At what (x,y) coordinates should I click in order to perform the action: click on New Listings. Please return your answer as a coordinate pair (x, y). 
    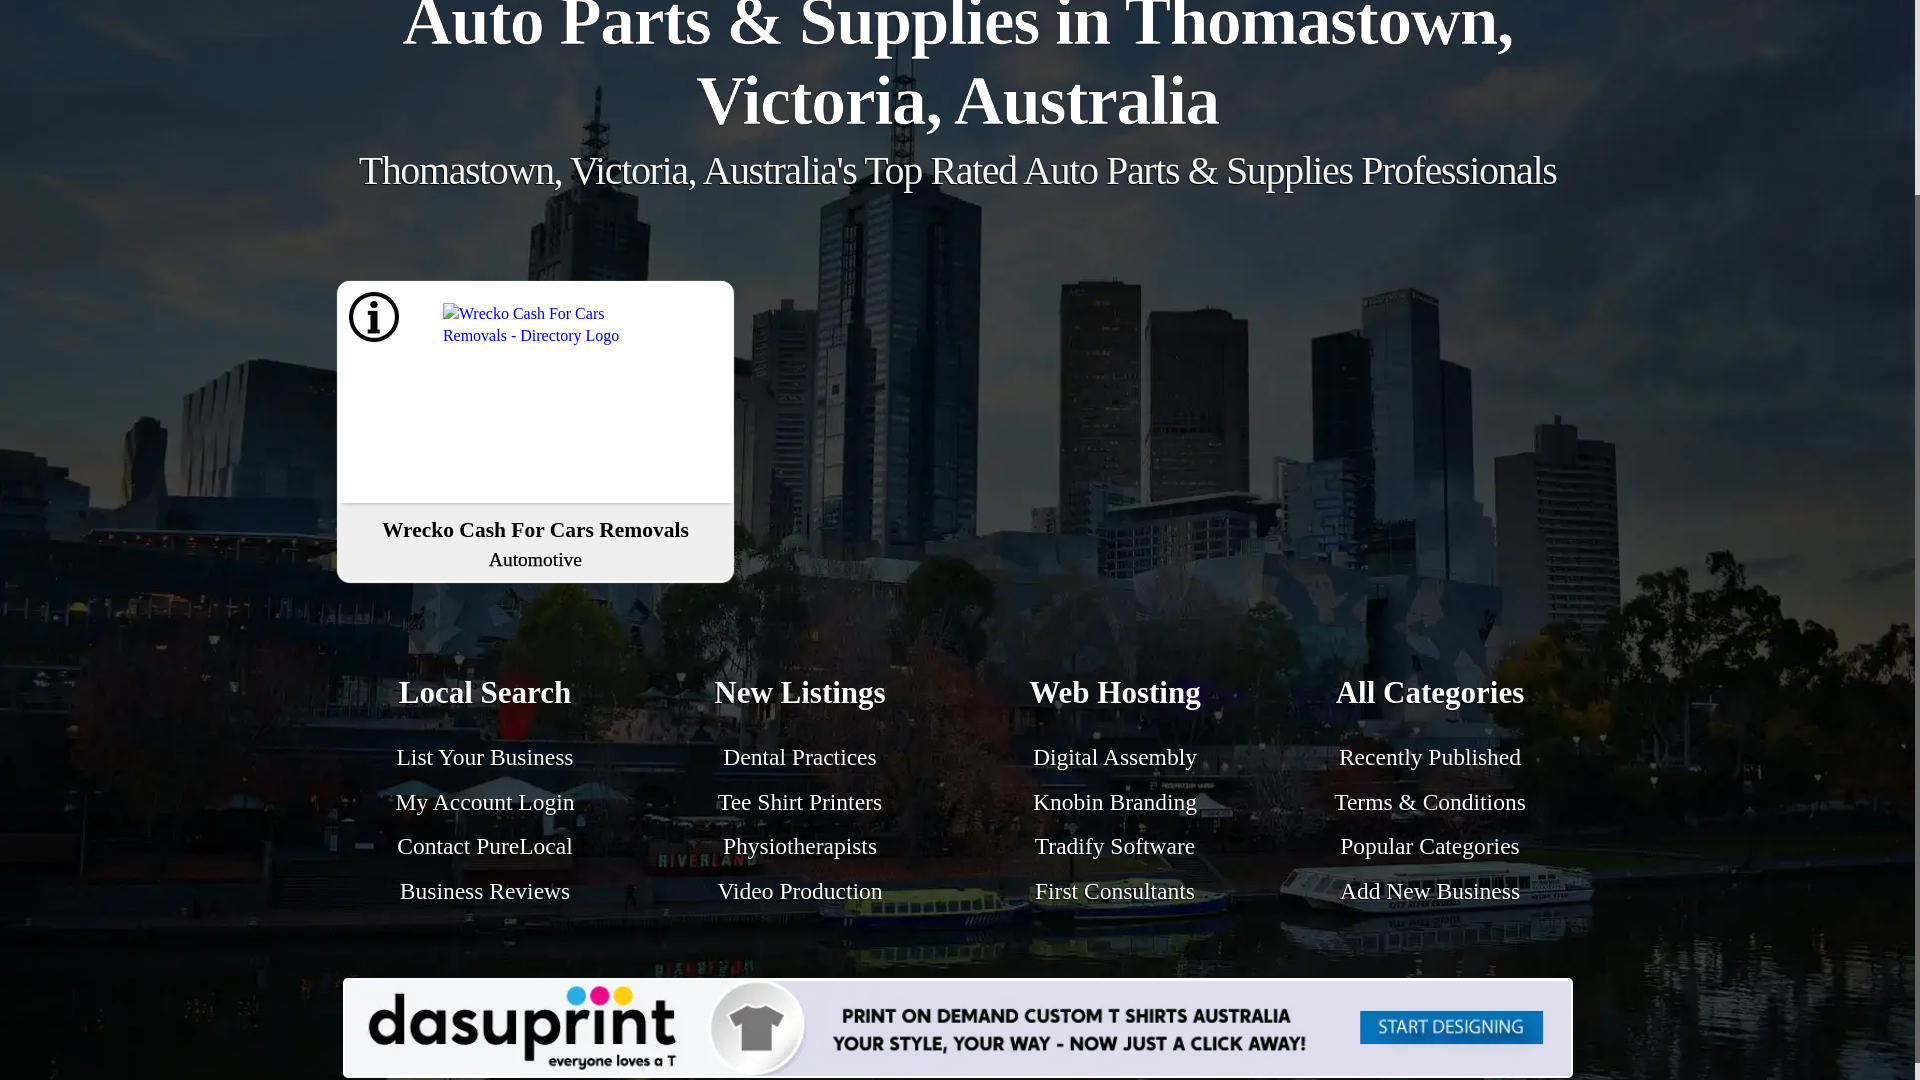
    Looking at the image, I should click on (800, 696).